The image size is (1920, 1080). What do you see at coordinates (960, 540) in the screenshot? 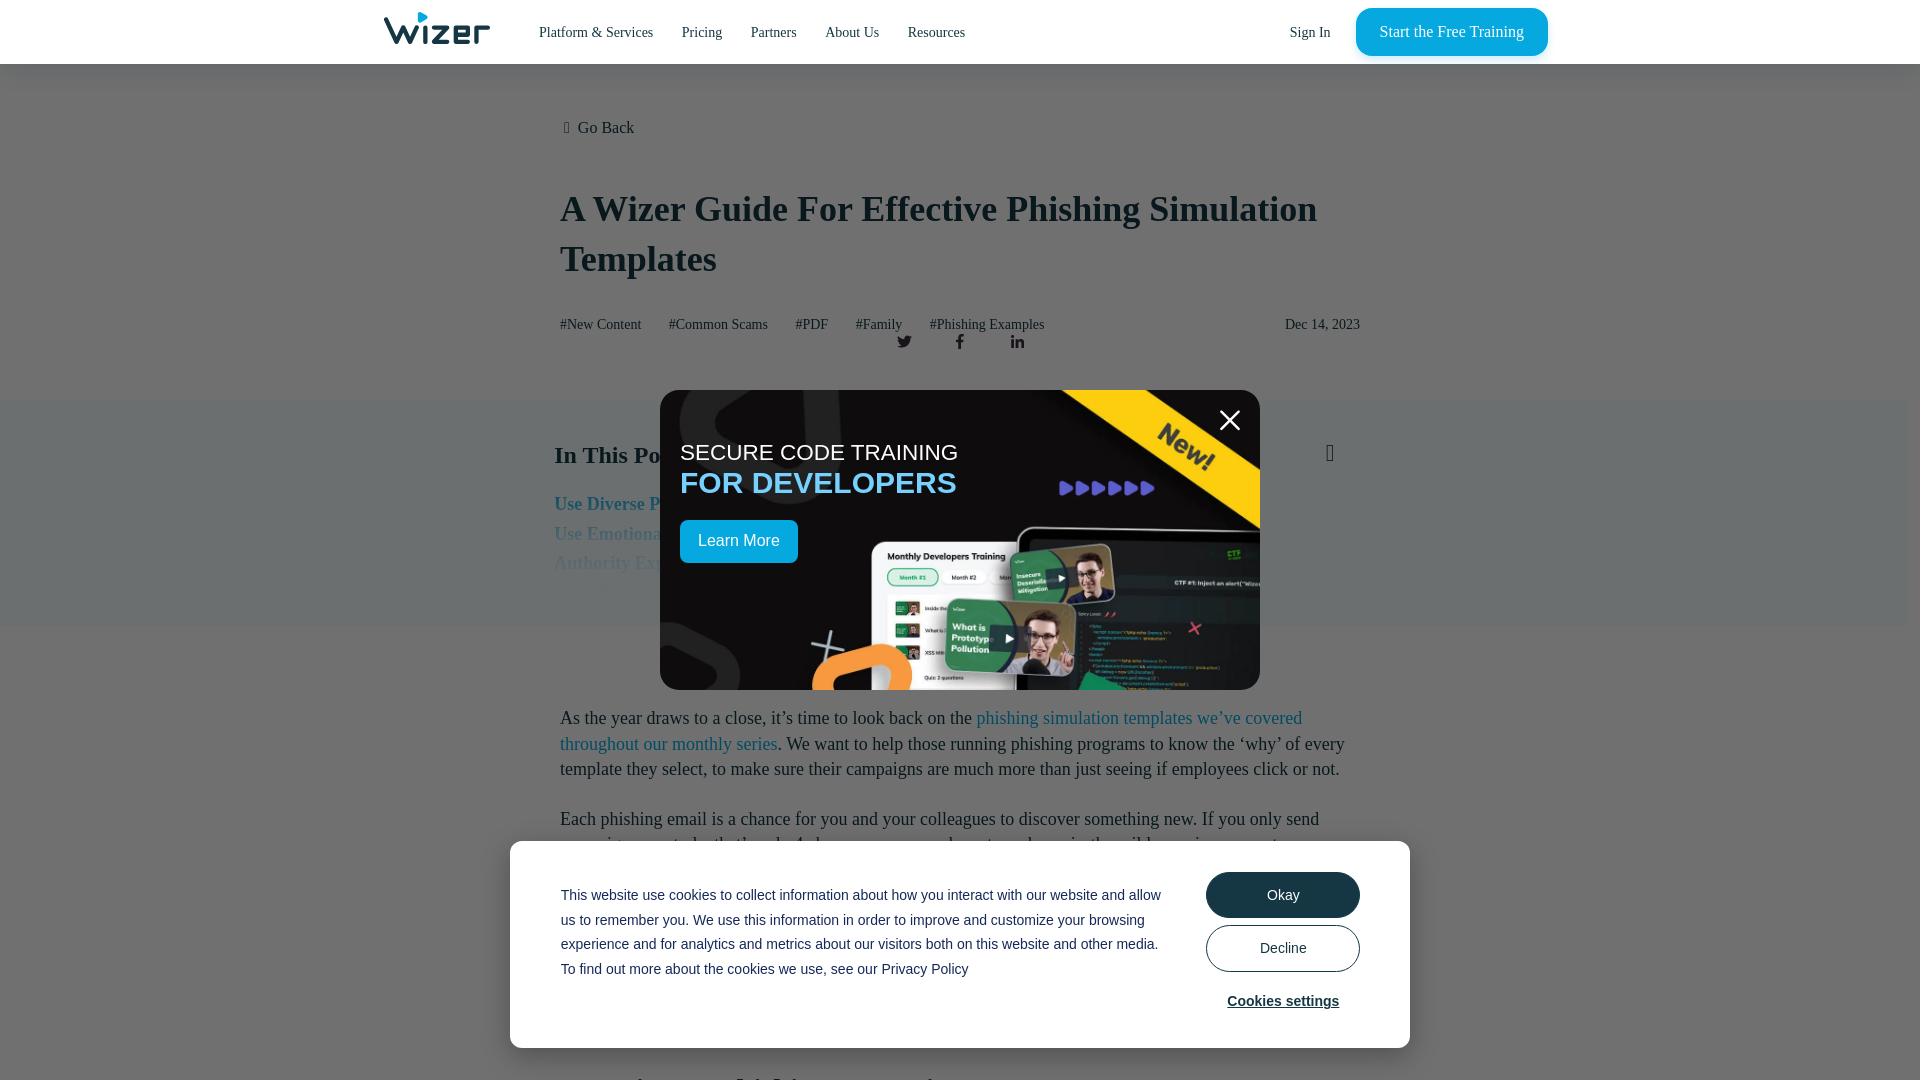
I see `Popup CTA` at bounding box center [960, 540].